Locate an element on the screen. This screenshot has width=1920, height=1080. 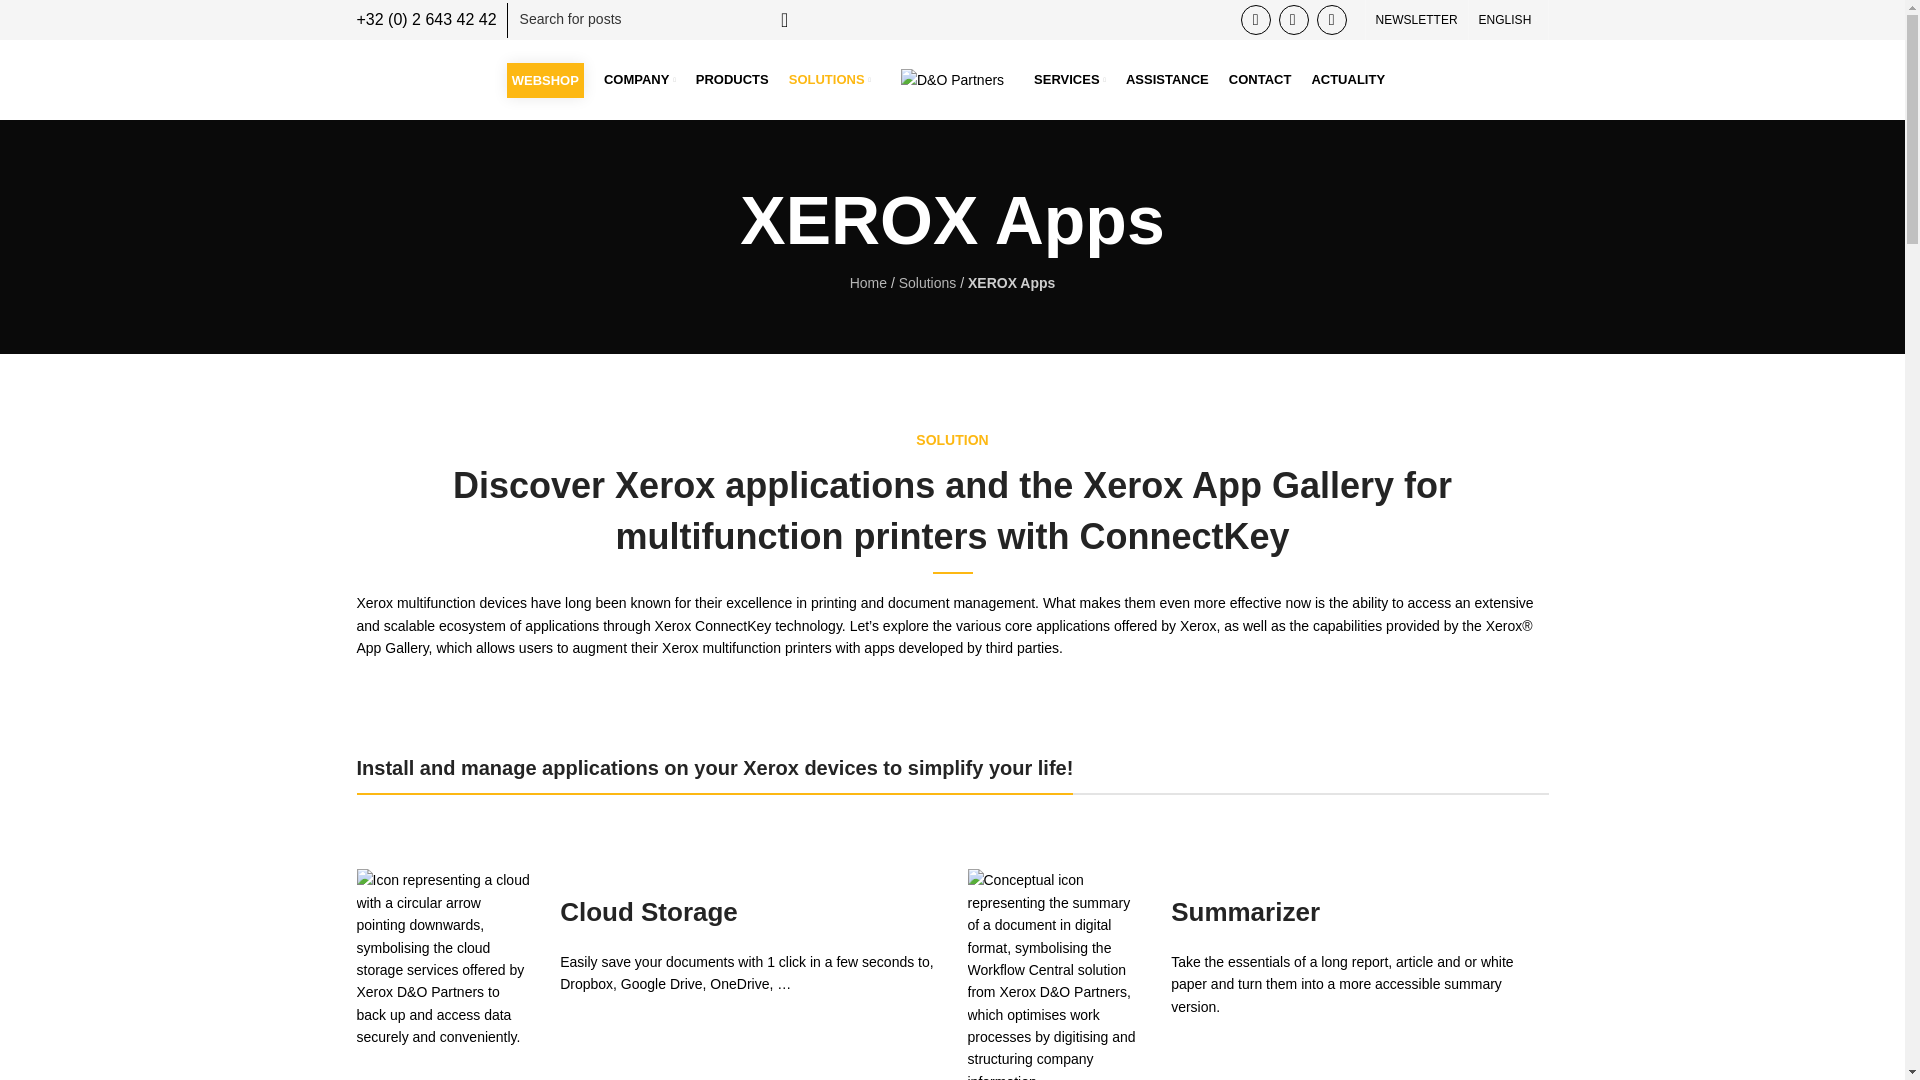
NEWSLETTER is located at coordinates (1416, 20).